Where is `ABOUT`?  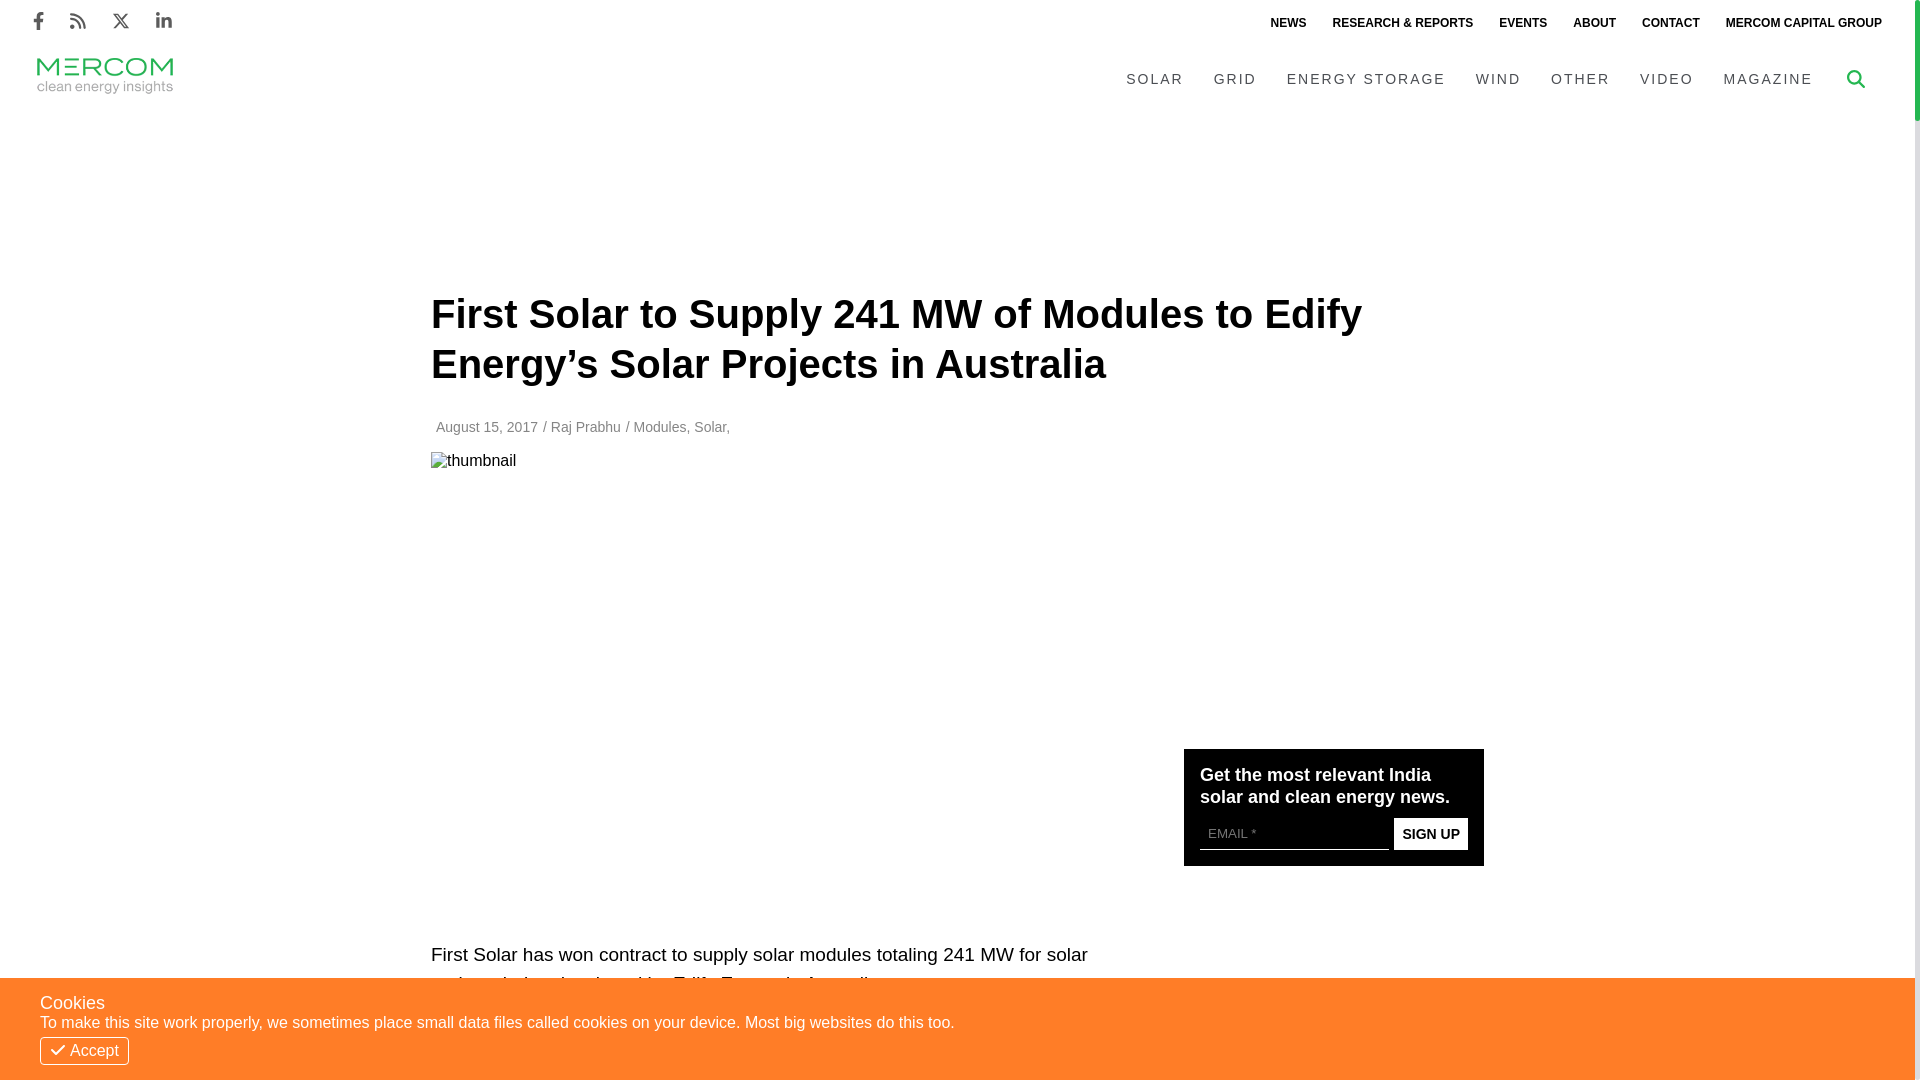 ABOUT is located at coordinates (1594, 23).